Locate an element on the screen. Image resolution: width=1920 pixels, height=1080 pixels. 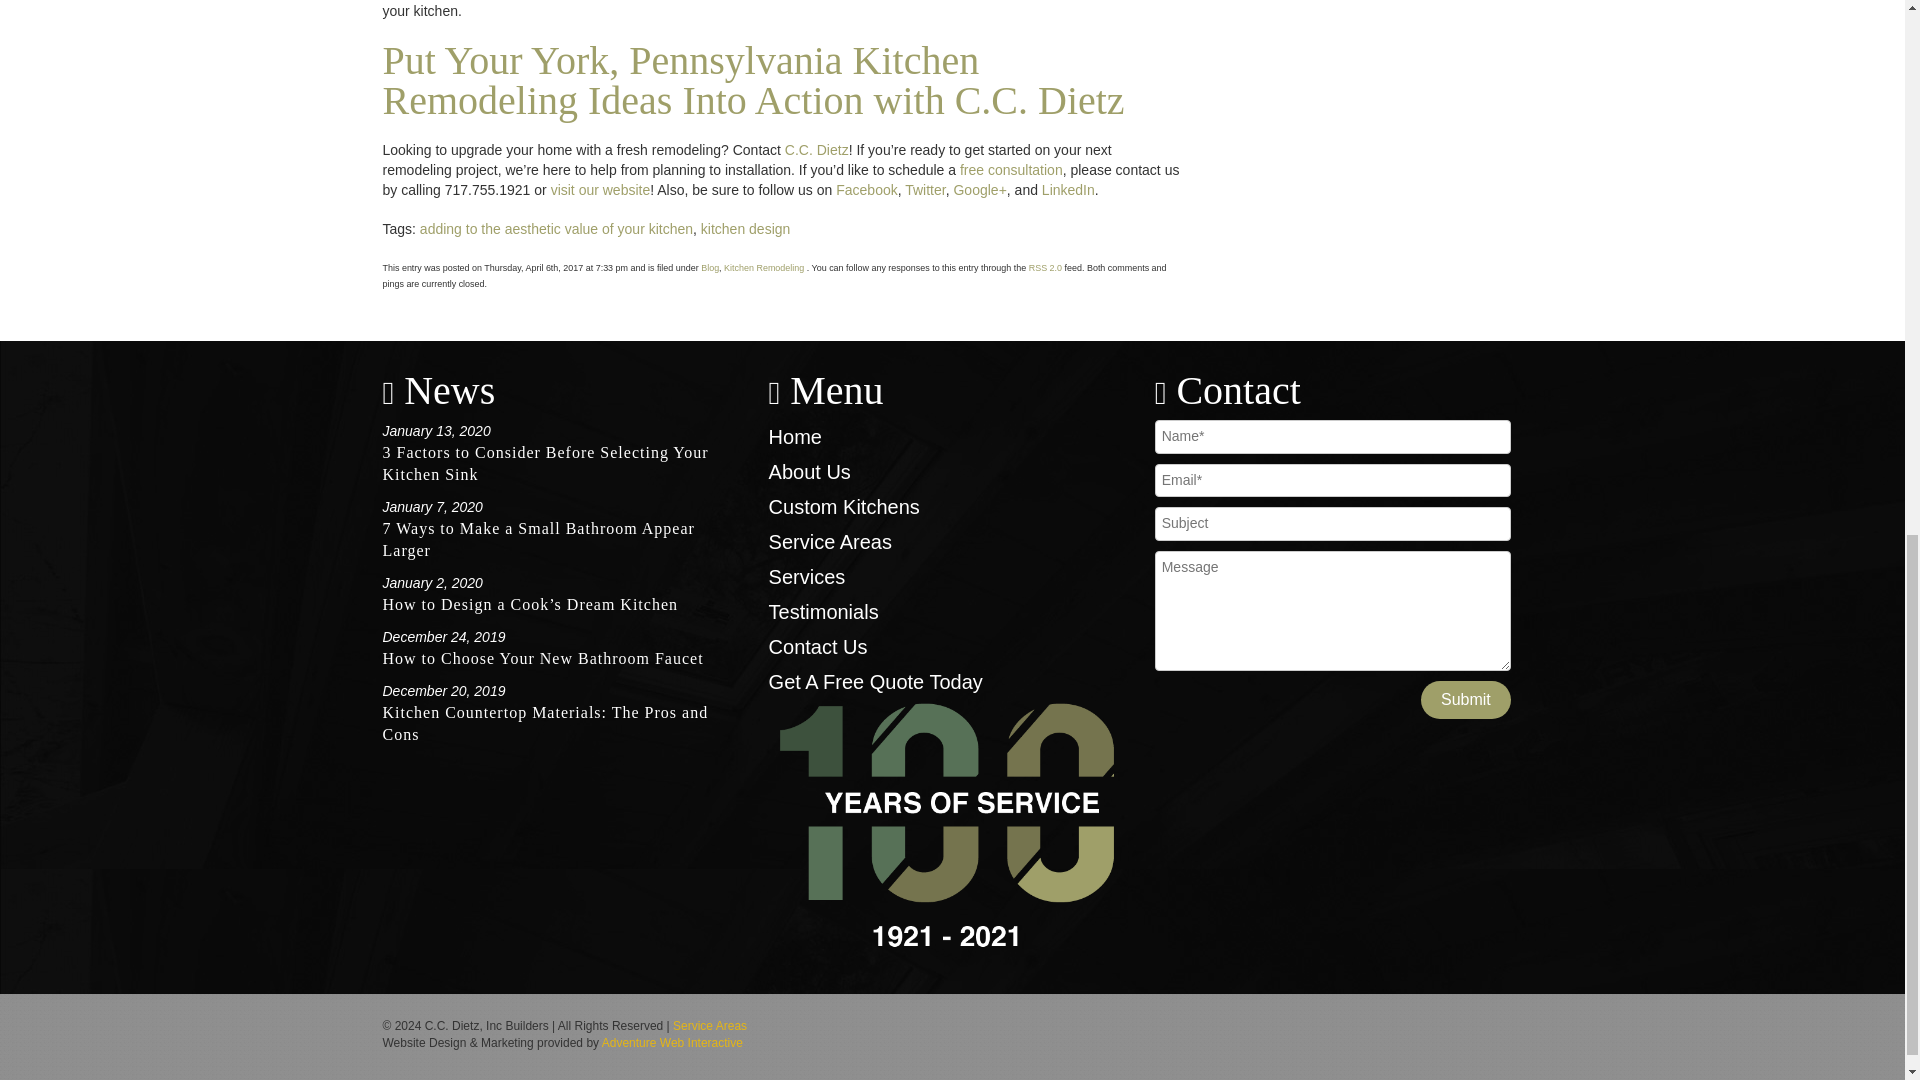
Facebook is located at coordinates (866, 190).